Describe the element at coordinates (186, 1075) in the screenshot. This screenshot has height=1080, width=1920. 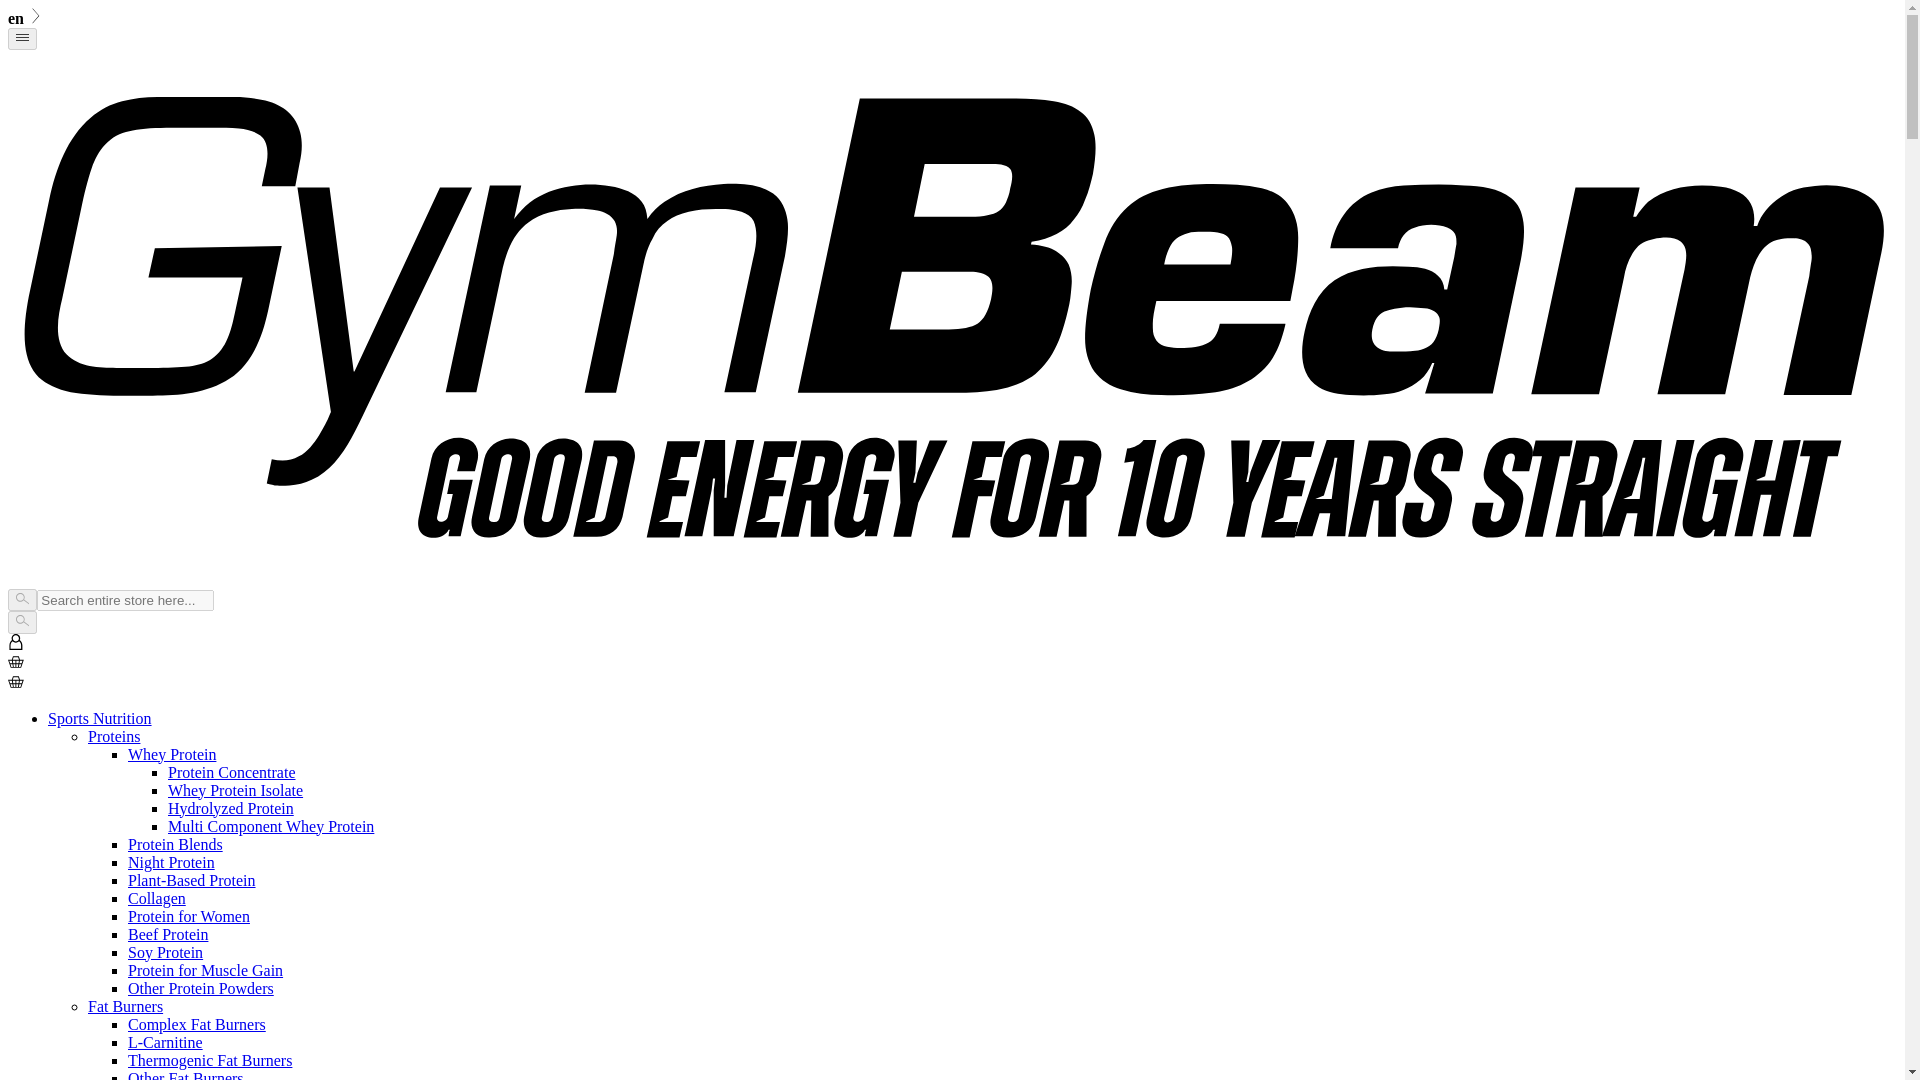
I see `Other Fat Burners` at that location.